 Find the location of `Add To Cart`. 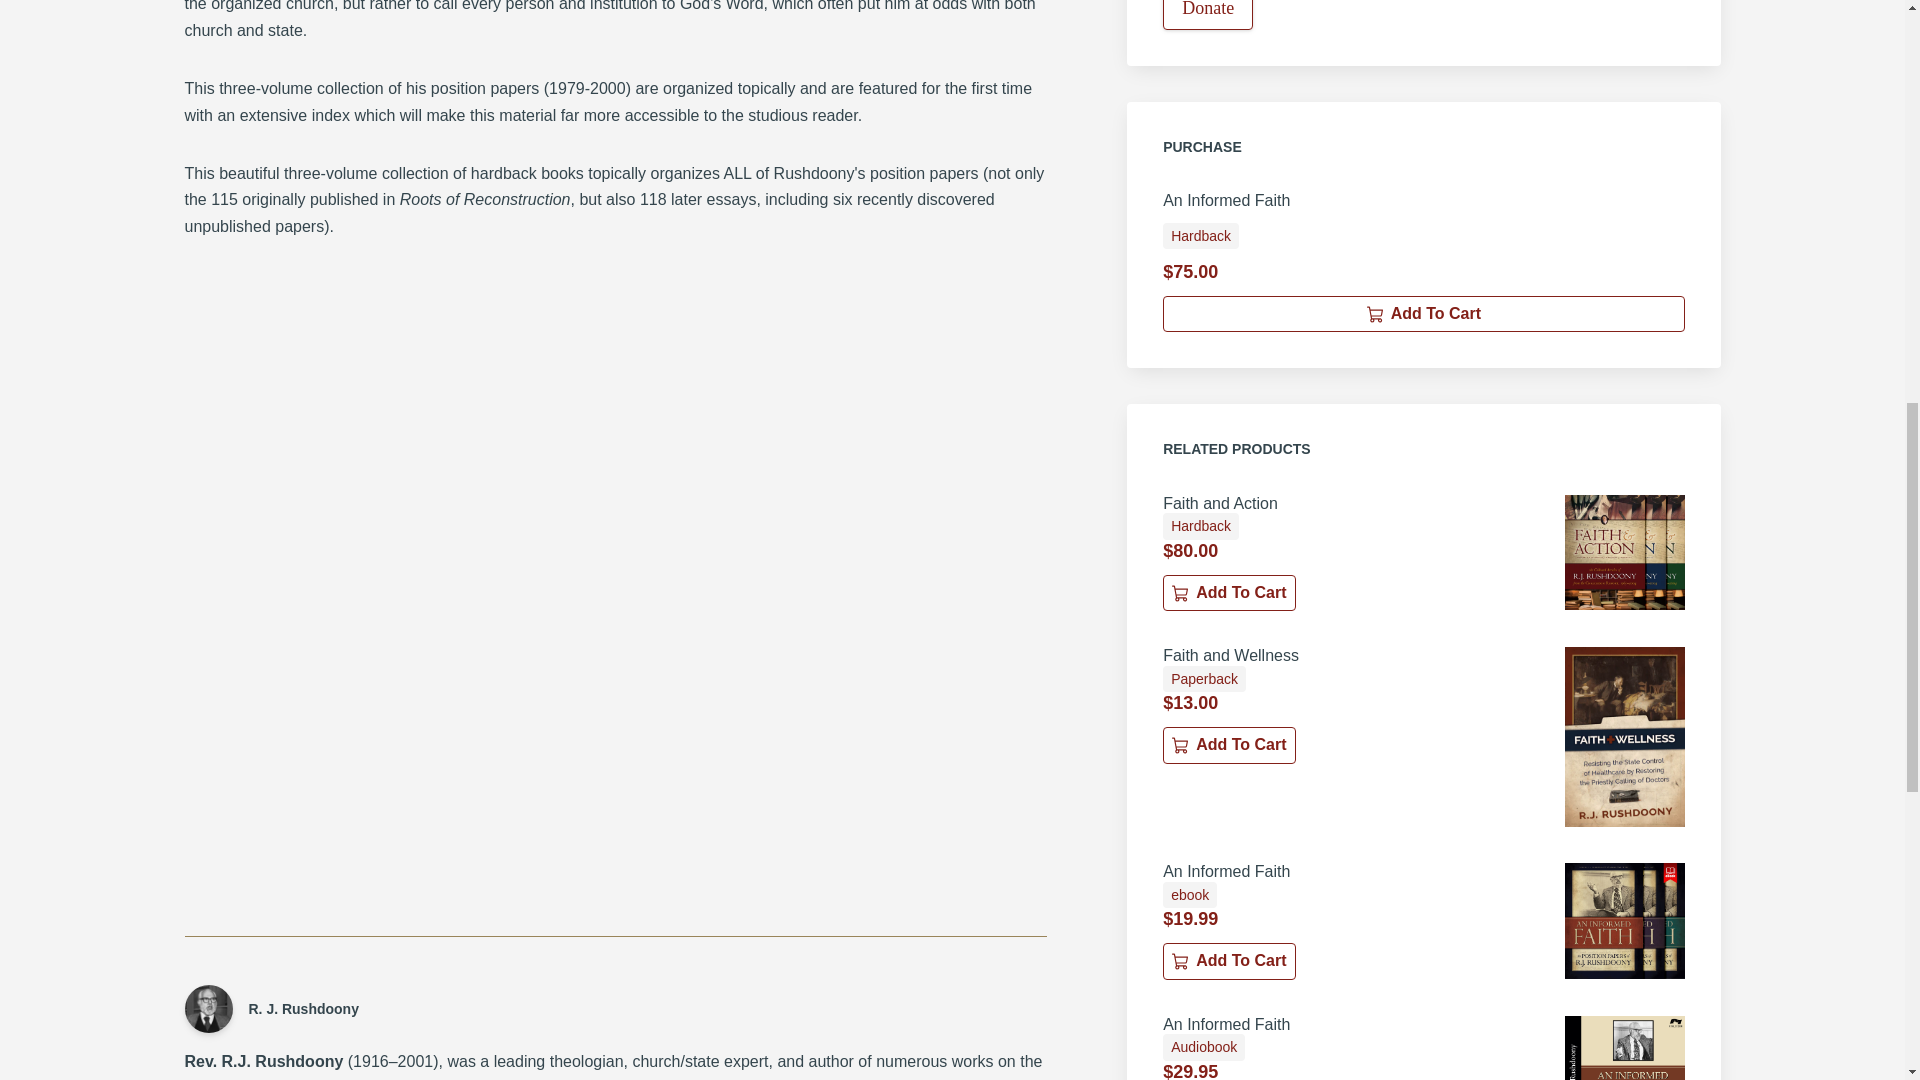

Add To Cart is located at coordinates (1228, 960).